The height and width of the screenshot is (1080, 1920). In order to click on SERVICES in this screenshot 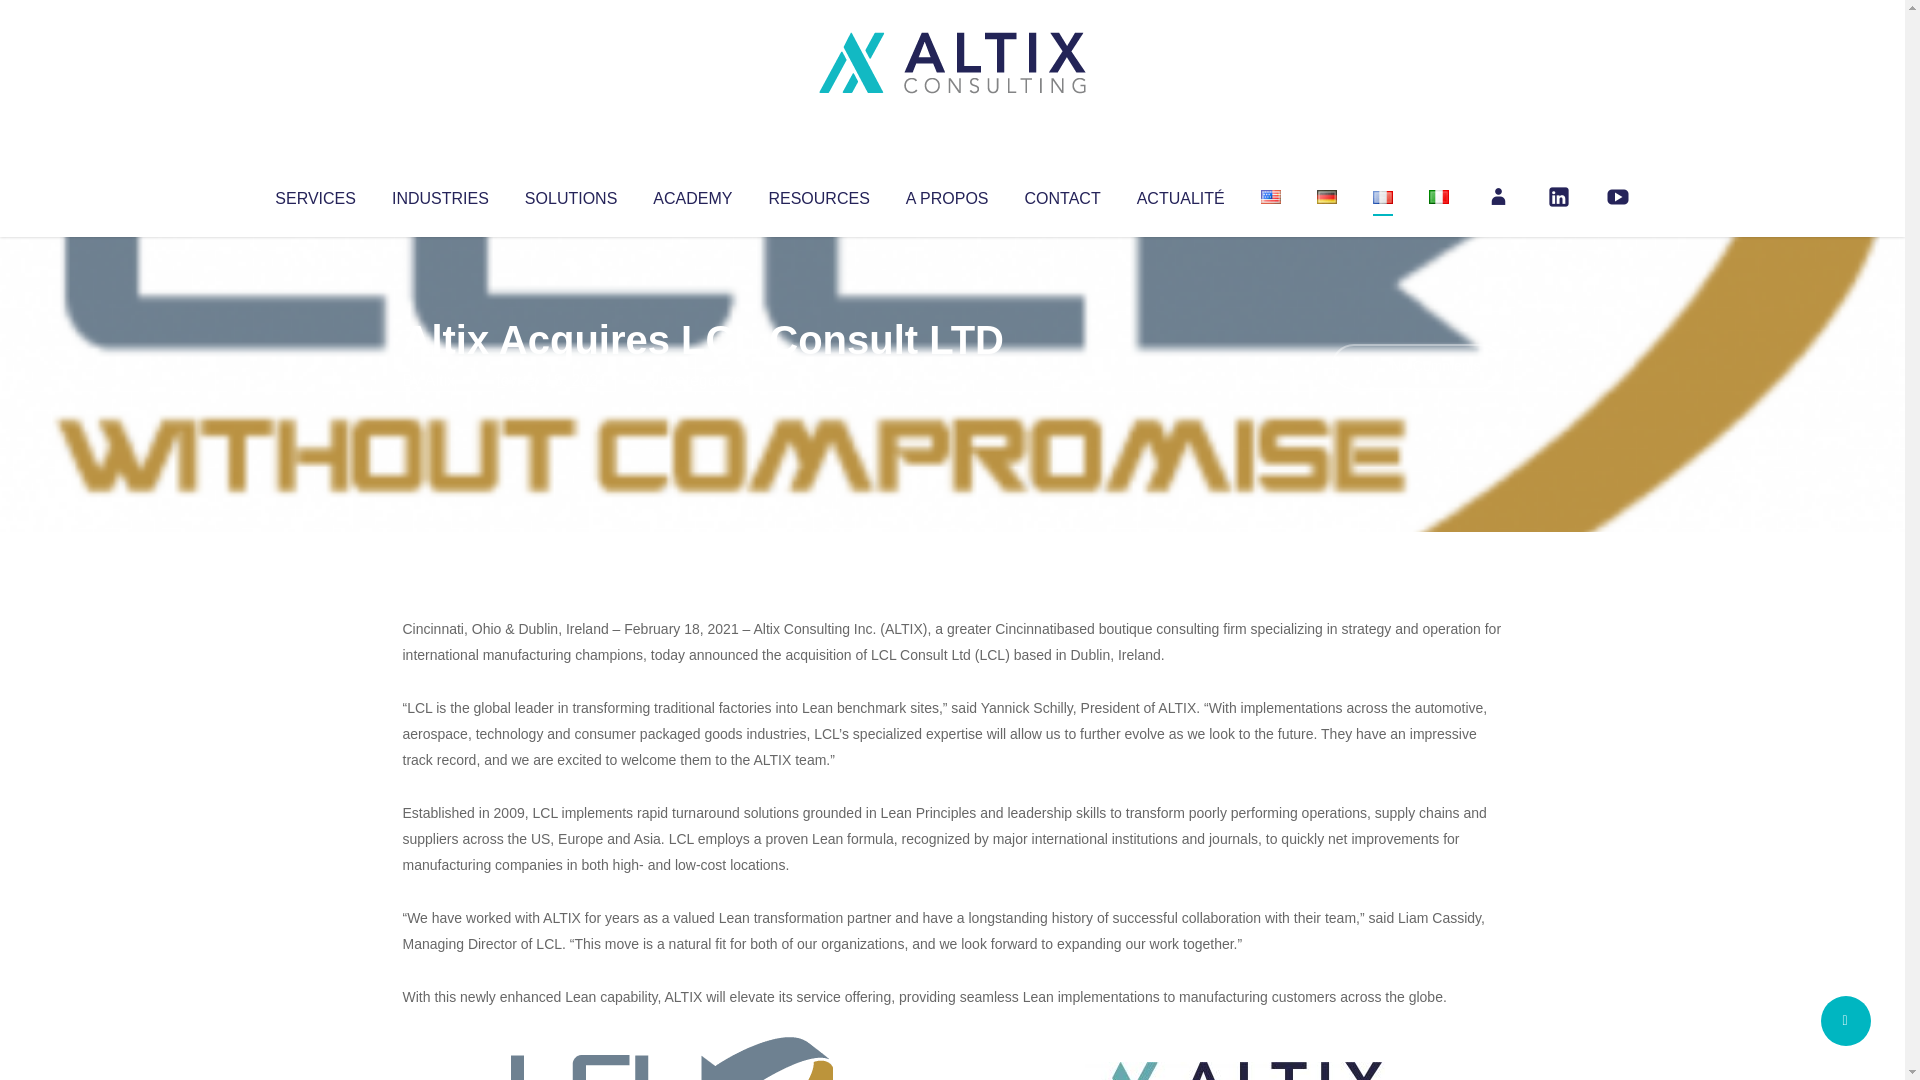, I will do `click(314, 194)`.